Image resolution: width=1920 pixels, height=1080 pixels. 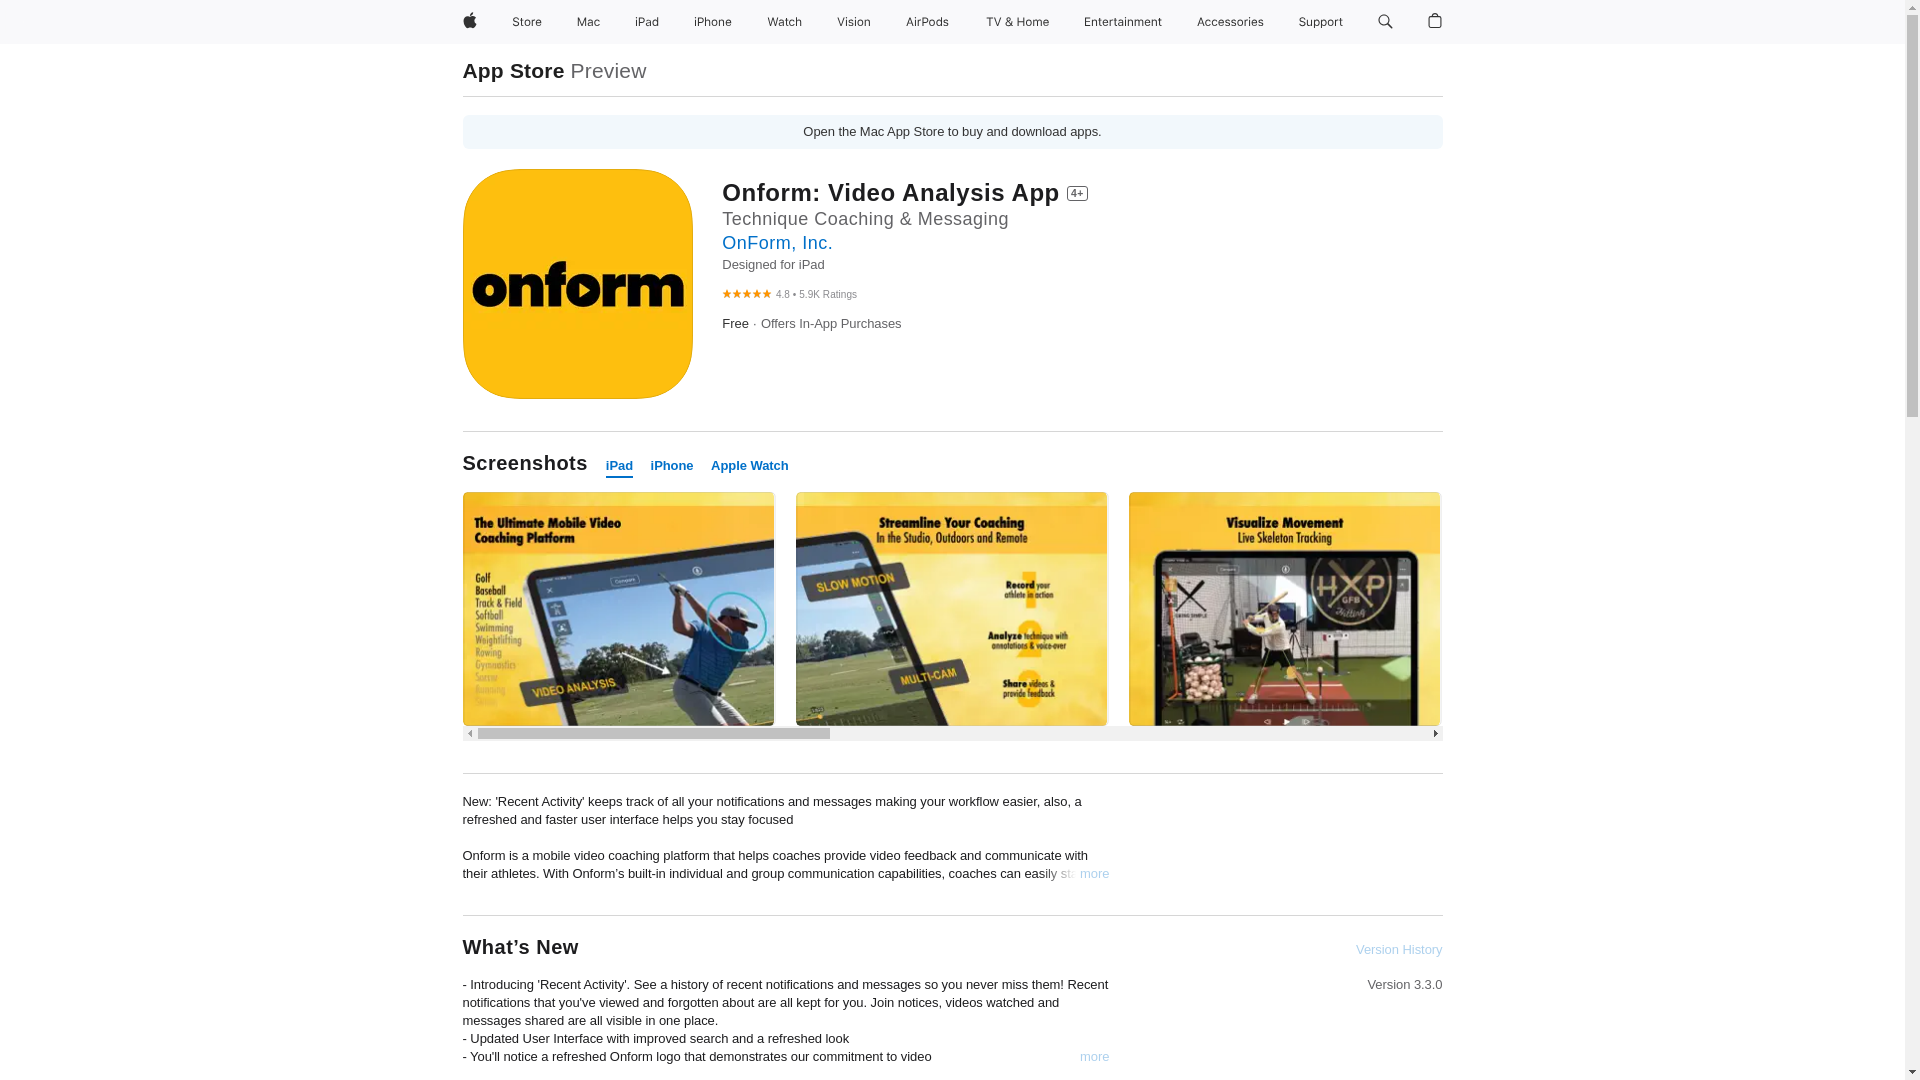 I want to click on App Store, so click(x=513, y=70).